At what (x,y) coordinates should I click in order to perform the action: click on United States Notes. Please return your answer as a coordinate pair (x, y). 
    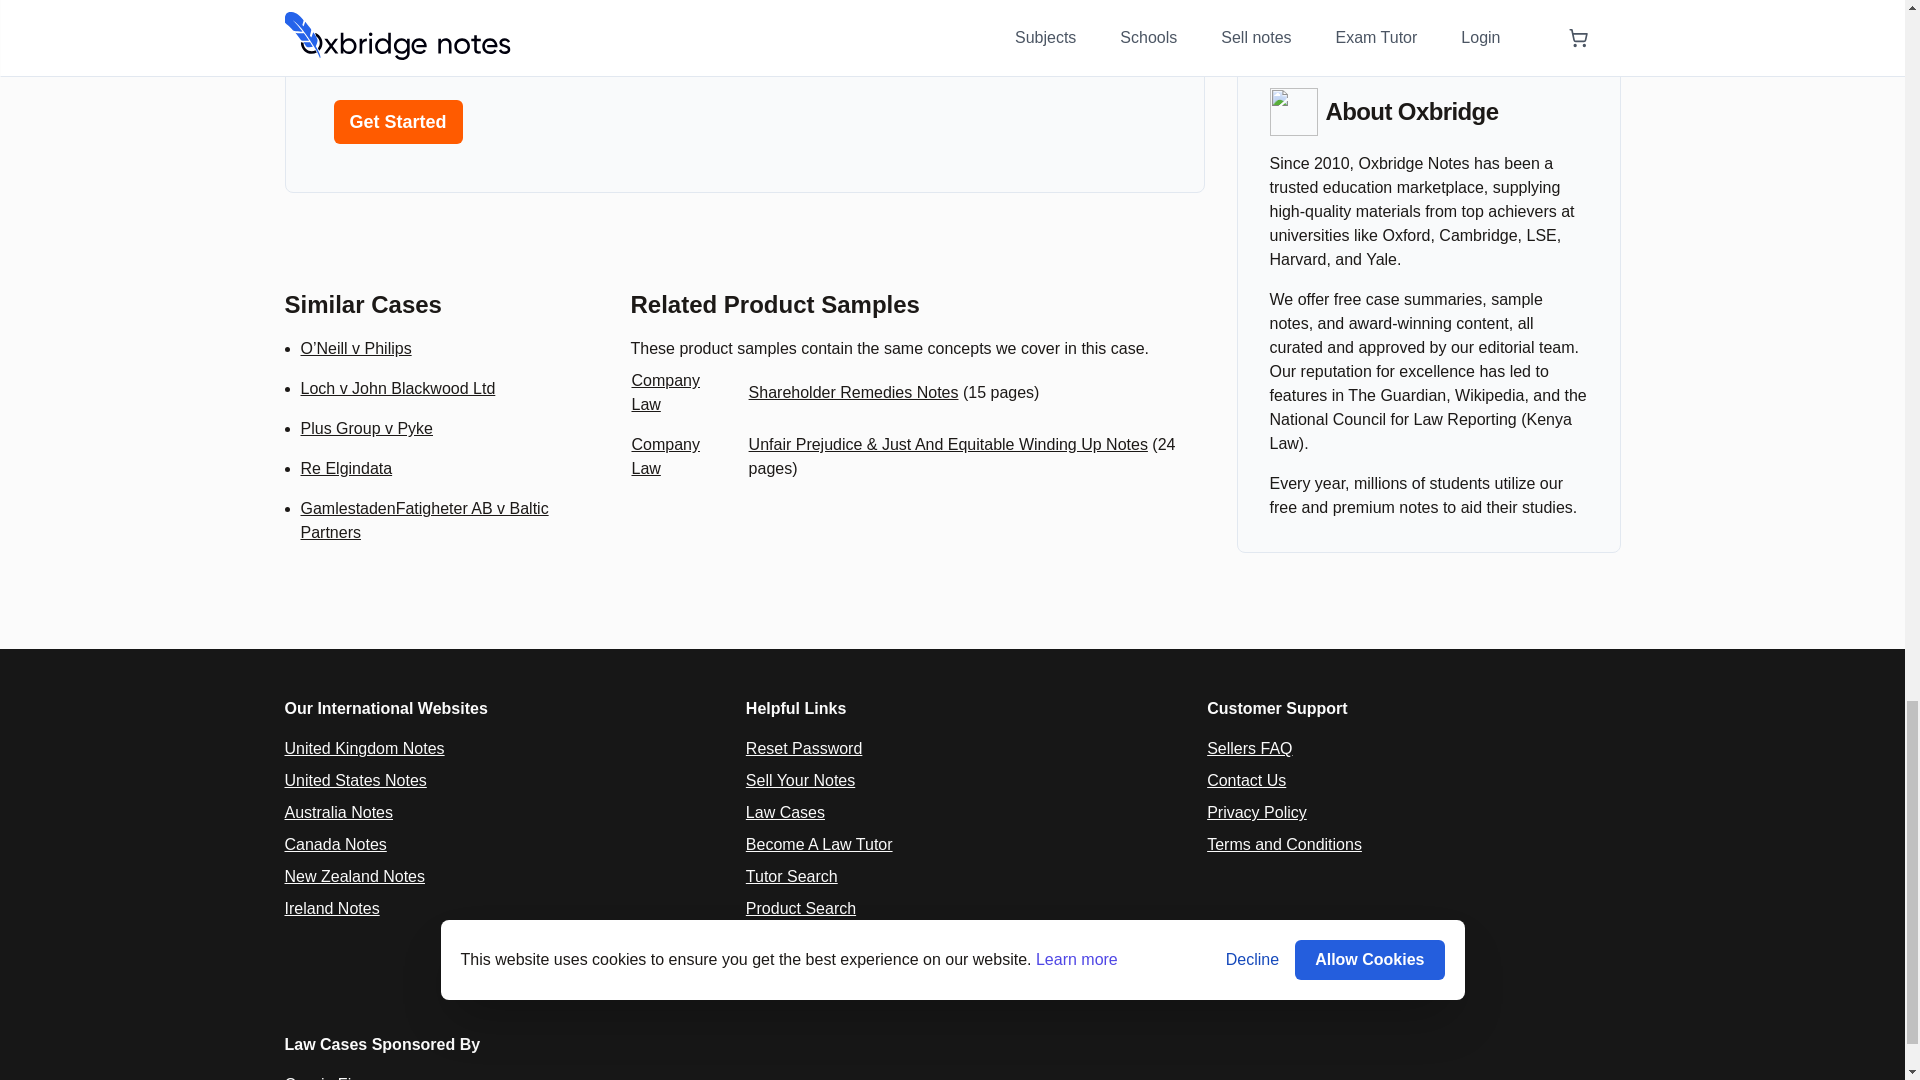
    Looking at the image, I should click on (355, 780).